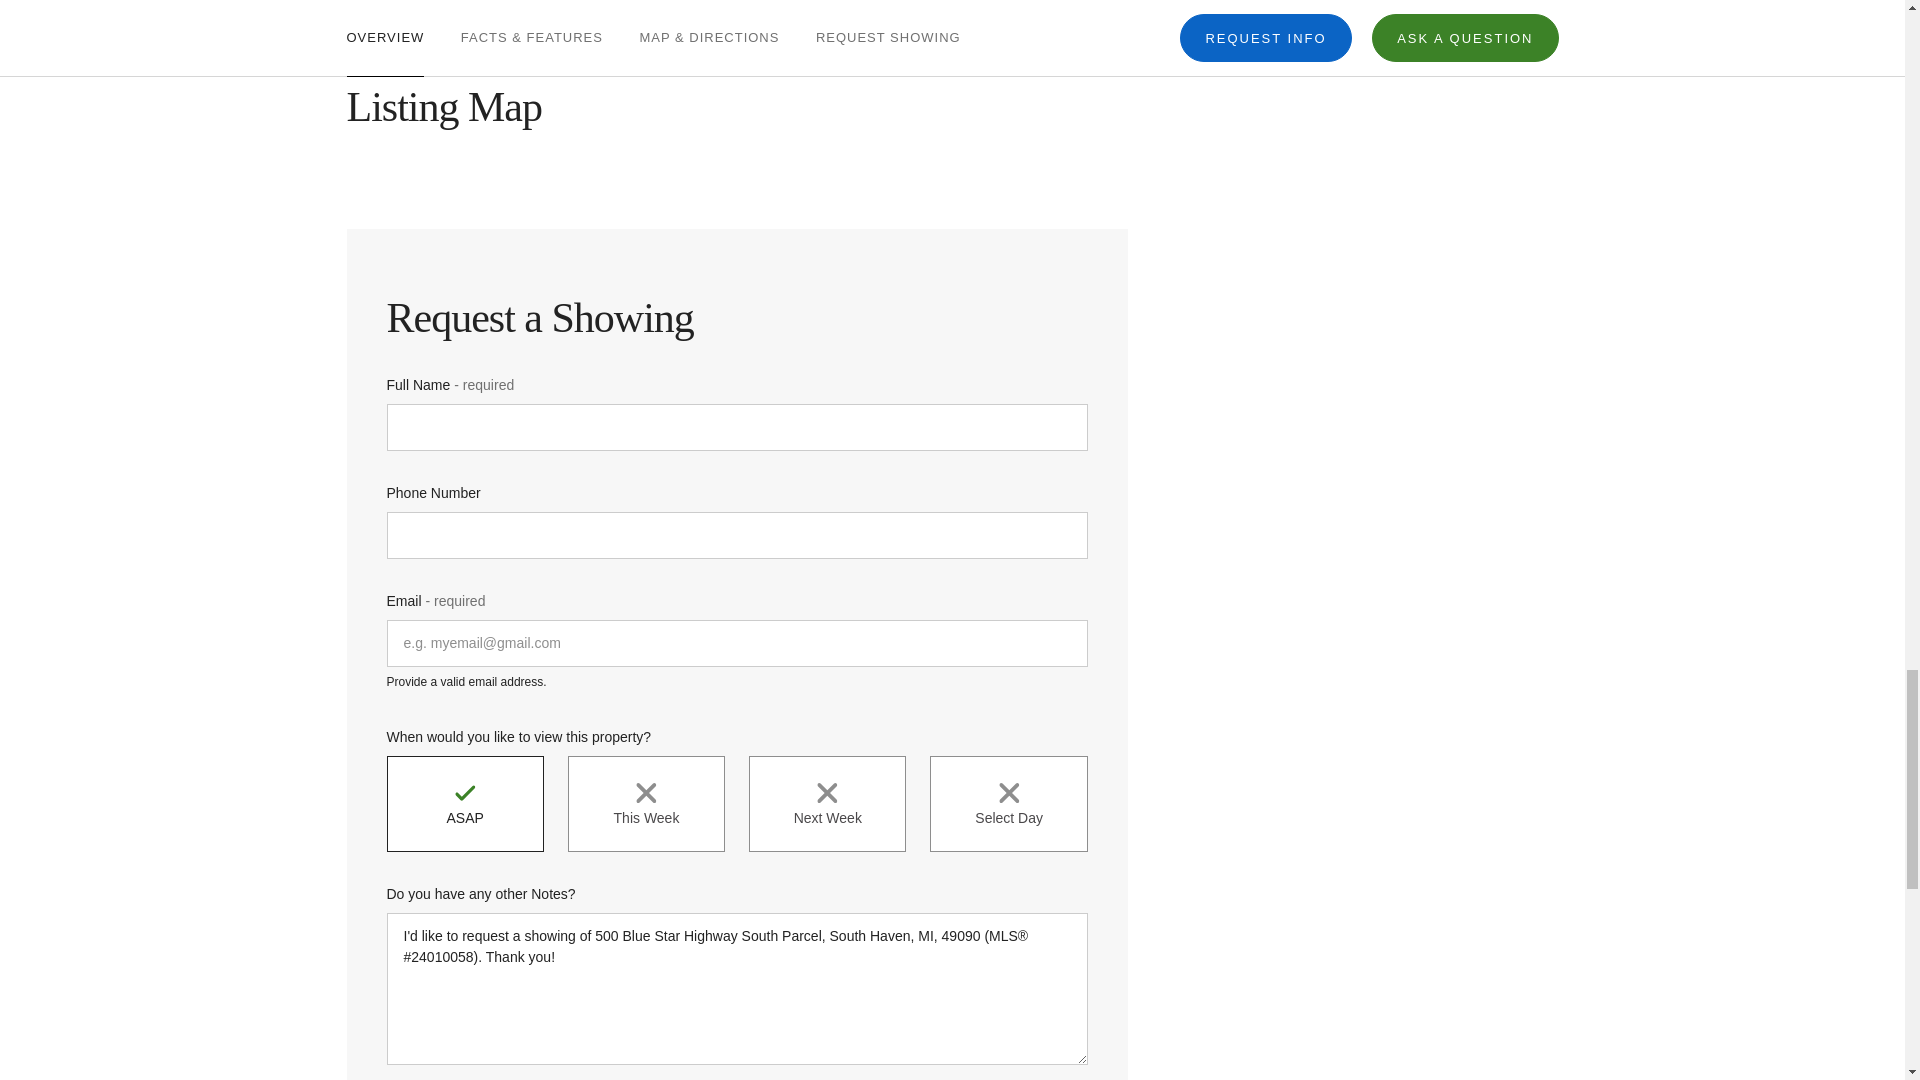  I want to click on ASAP, so click(464, 804).